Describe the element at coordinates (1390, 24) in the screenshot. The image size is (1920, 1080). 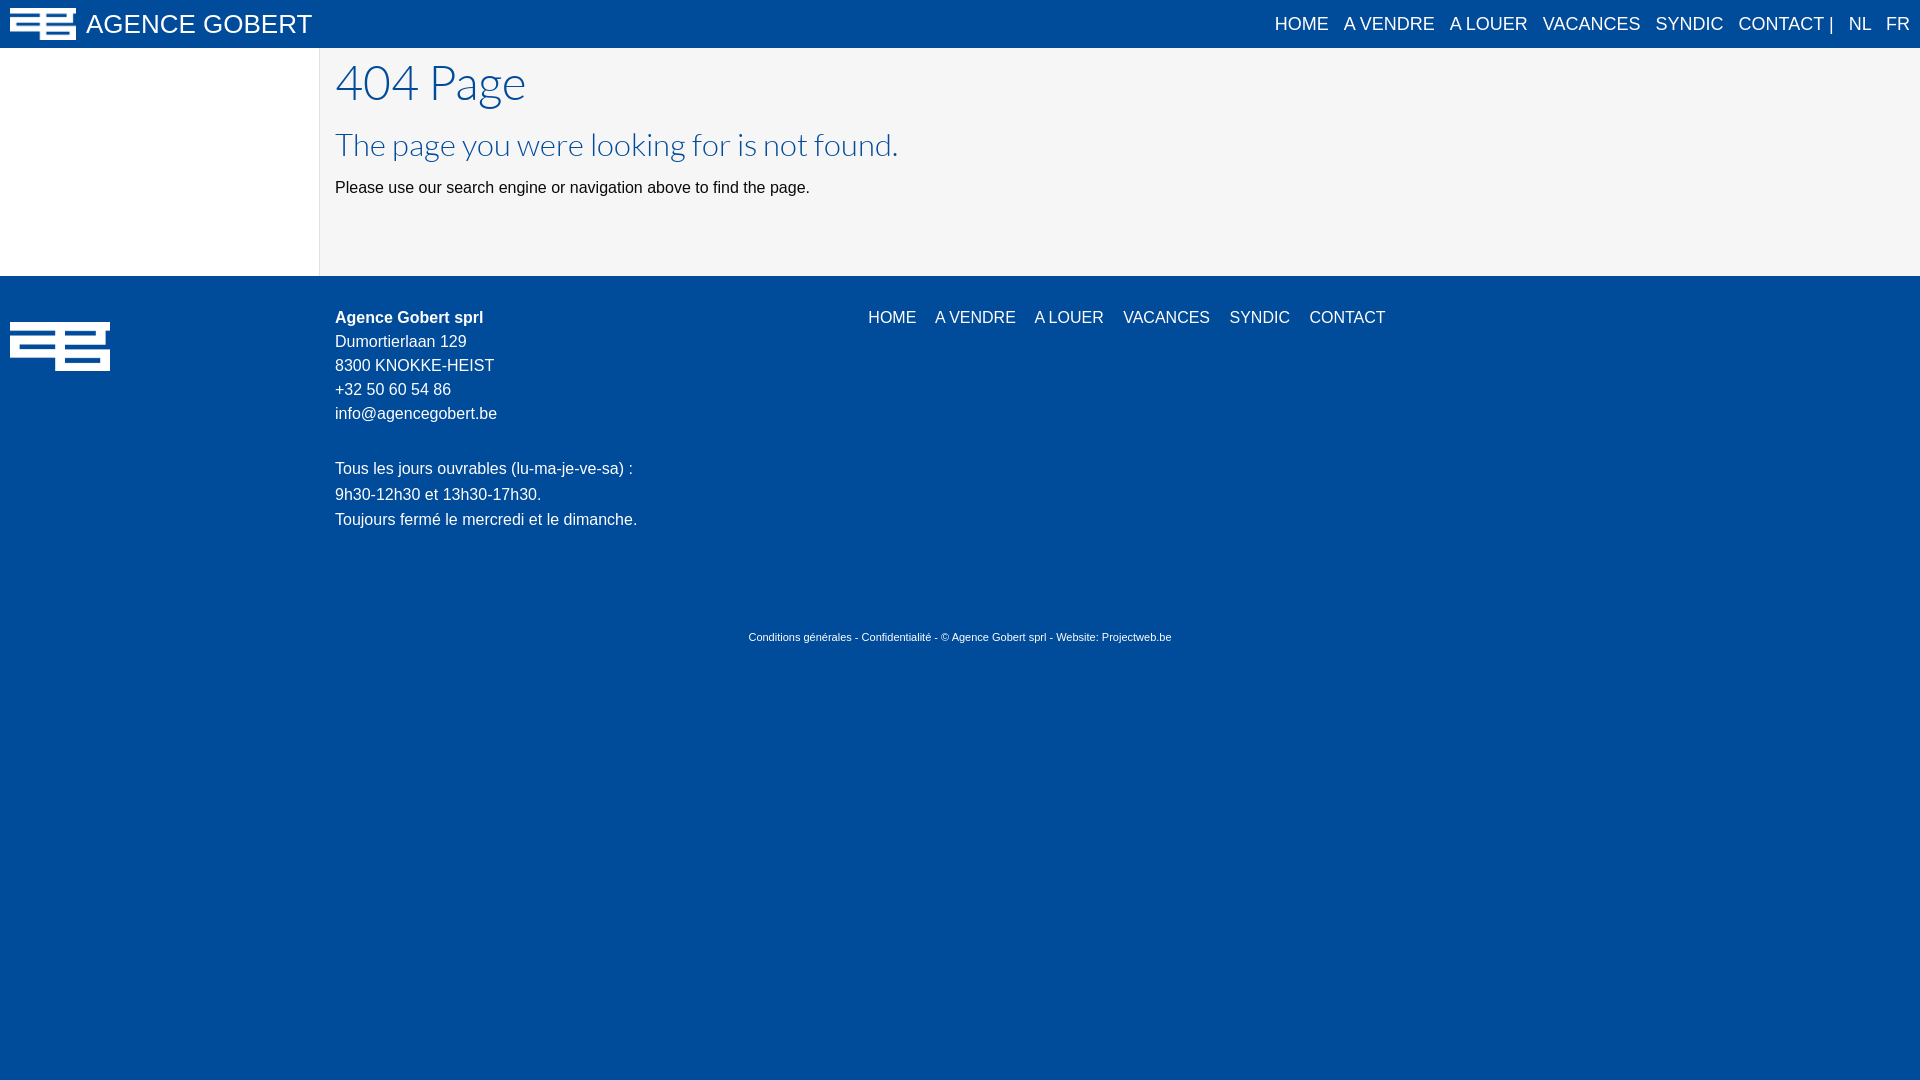
I see `A VENDRE` at that location.